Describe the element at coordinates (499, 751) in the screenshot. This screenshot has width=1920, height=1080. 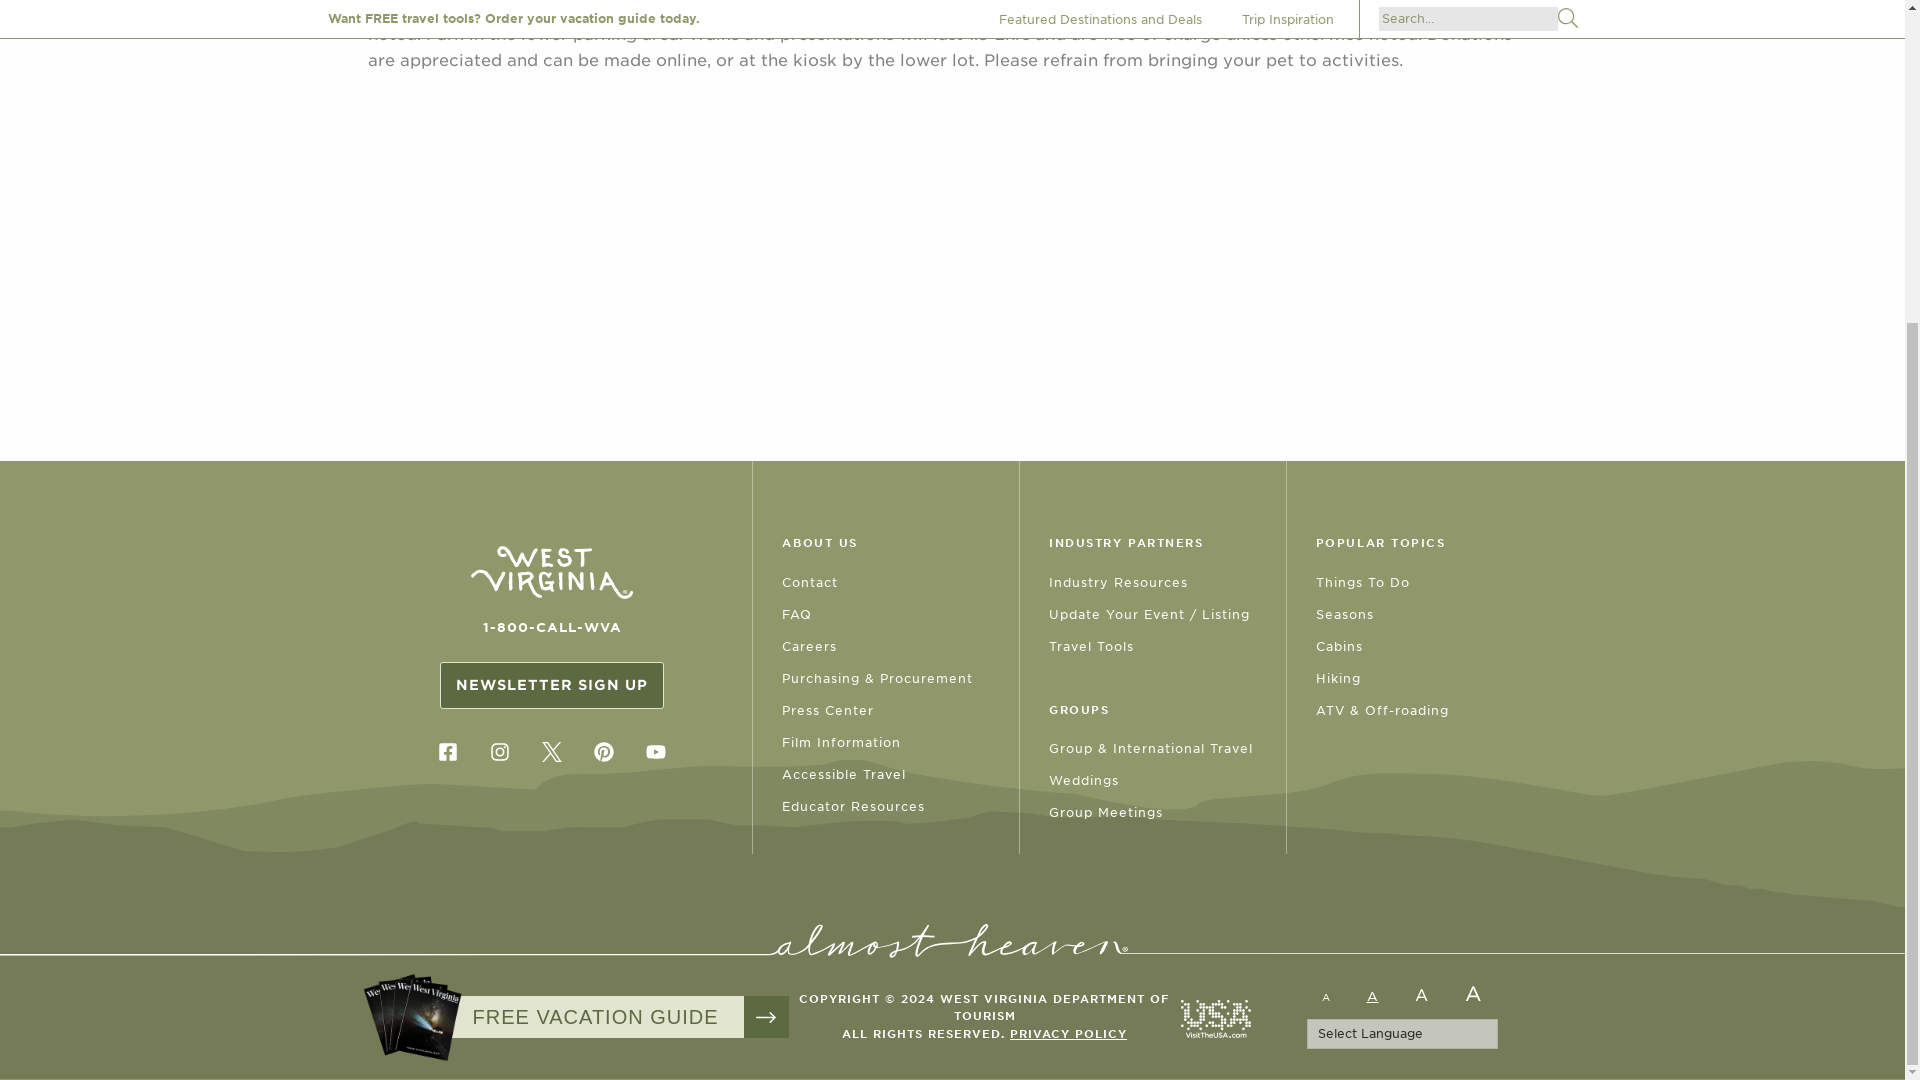
I see `Find us on Instagram` at that location.